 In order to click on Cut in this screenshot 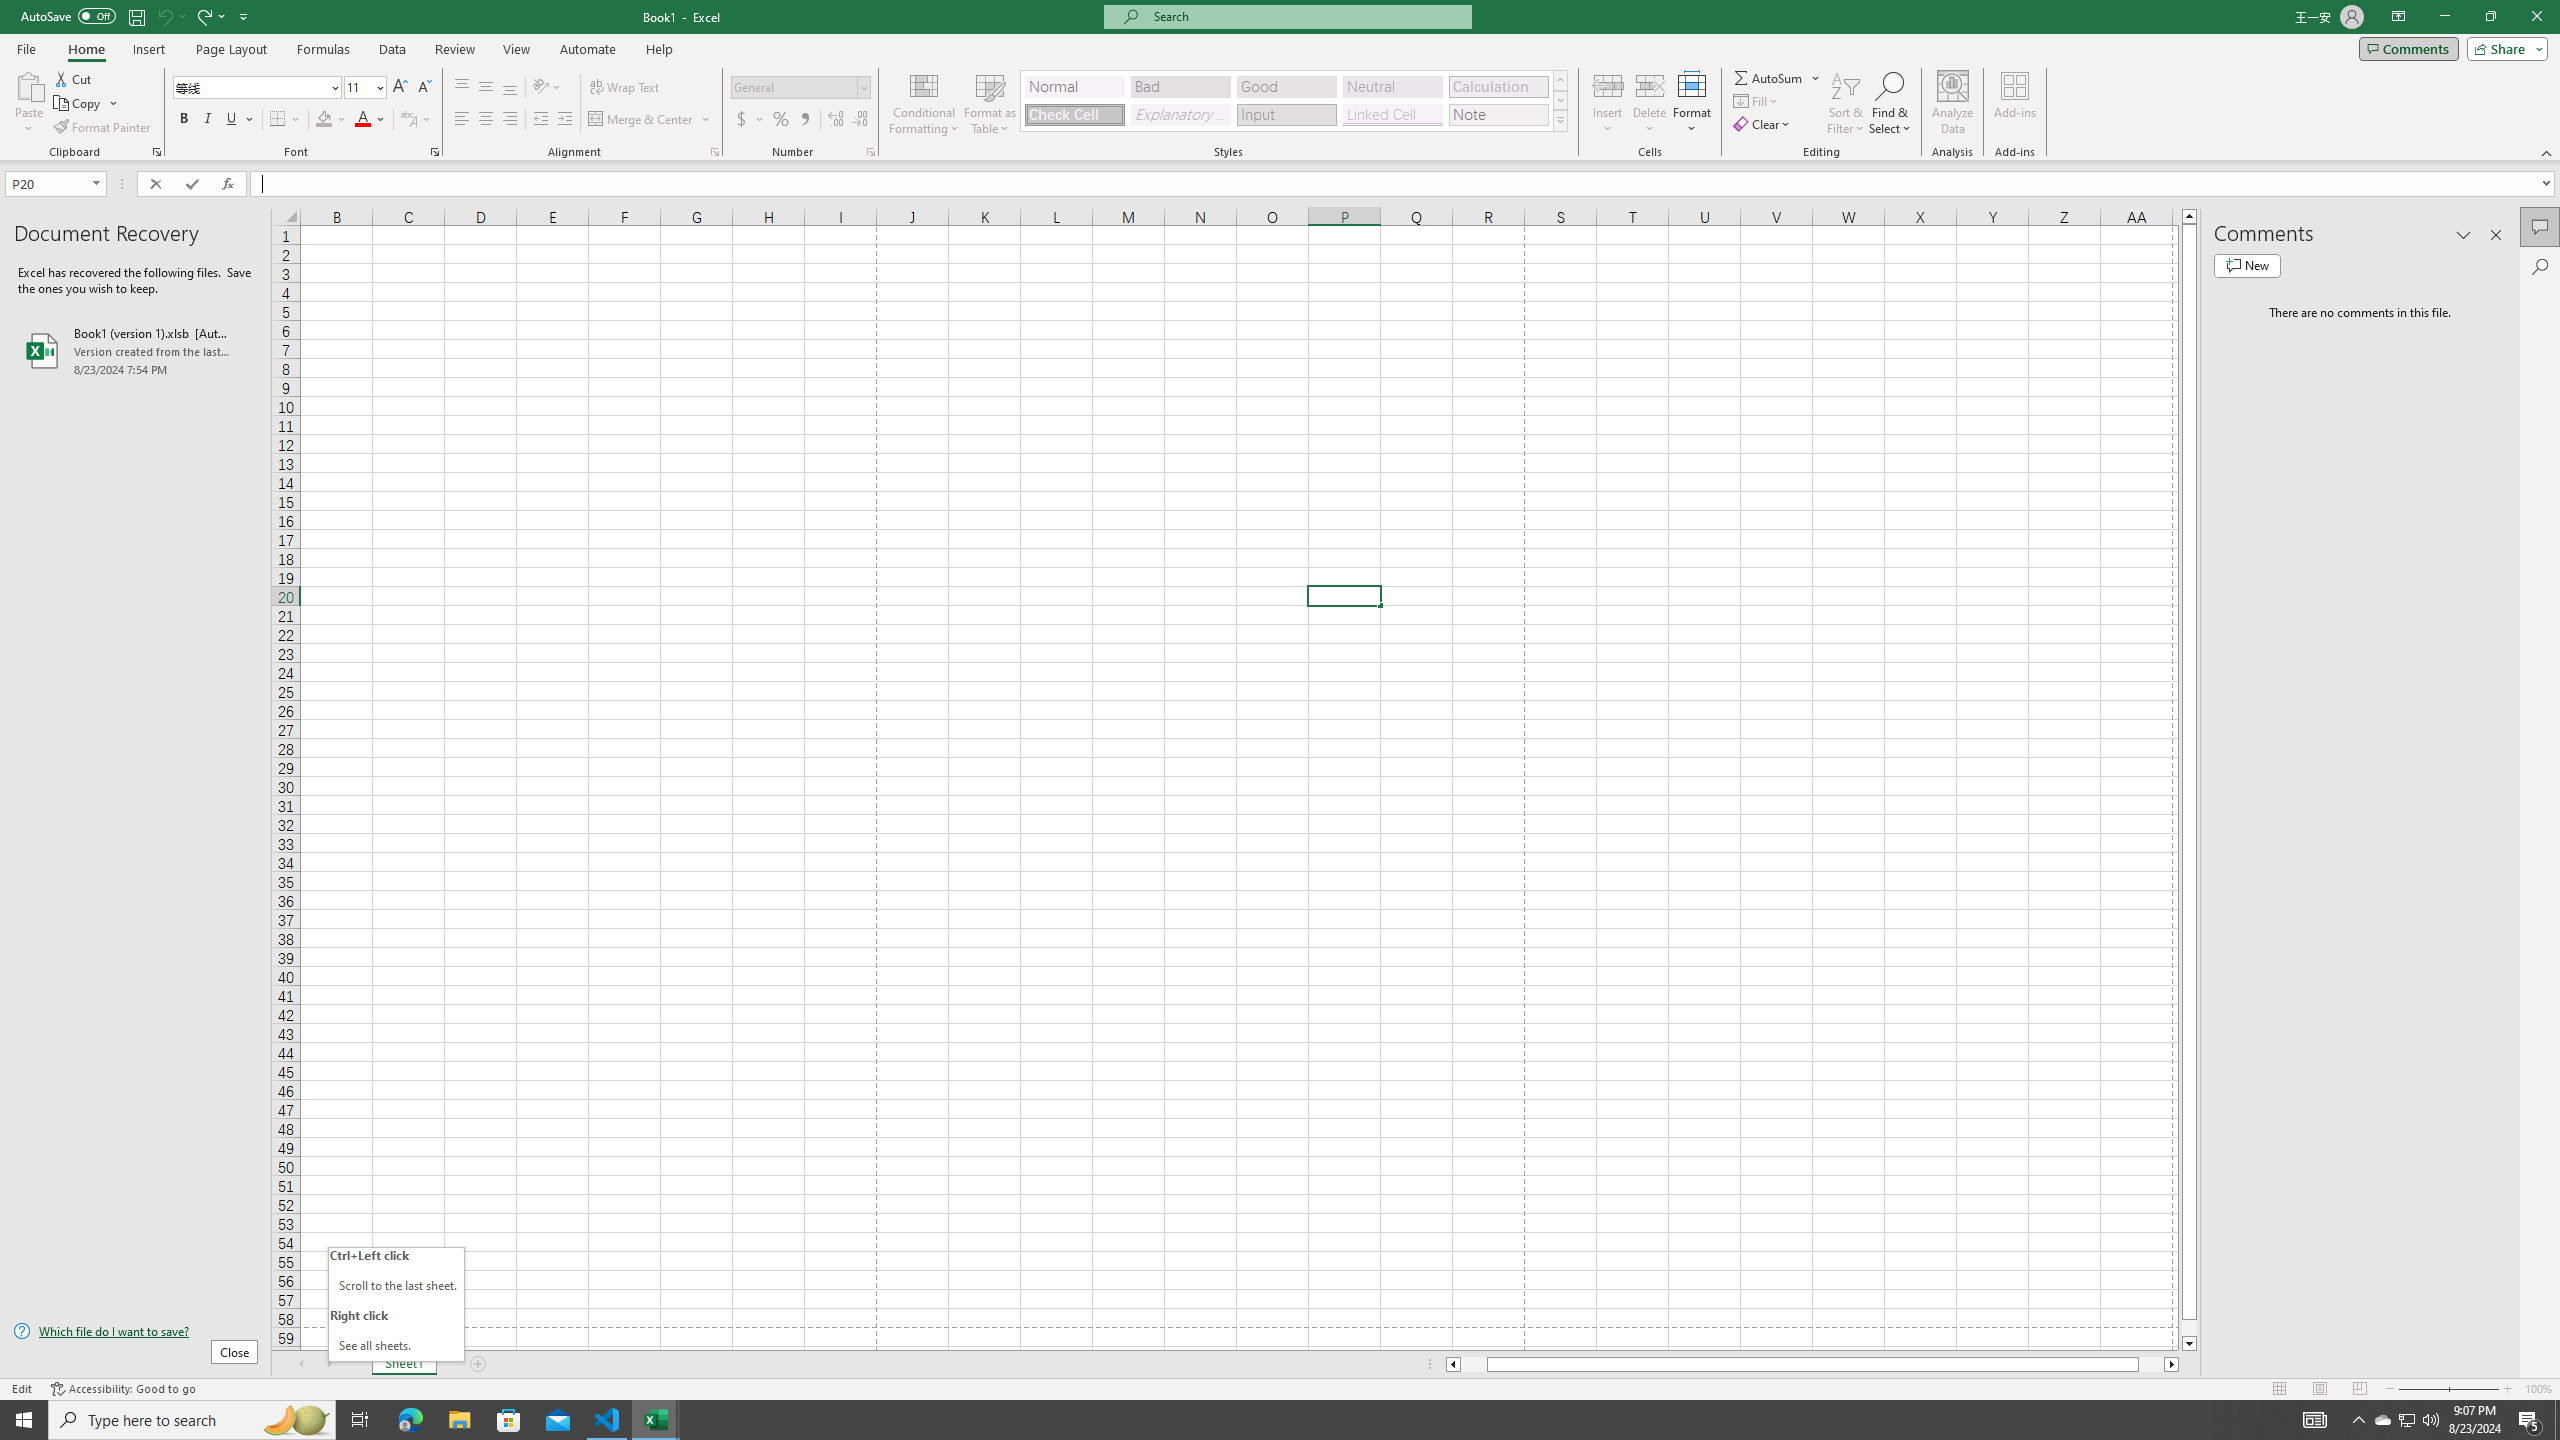, I will do `click(74, 78)`.